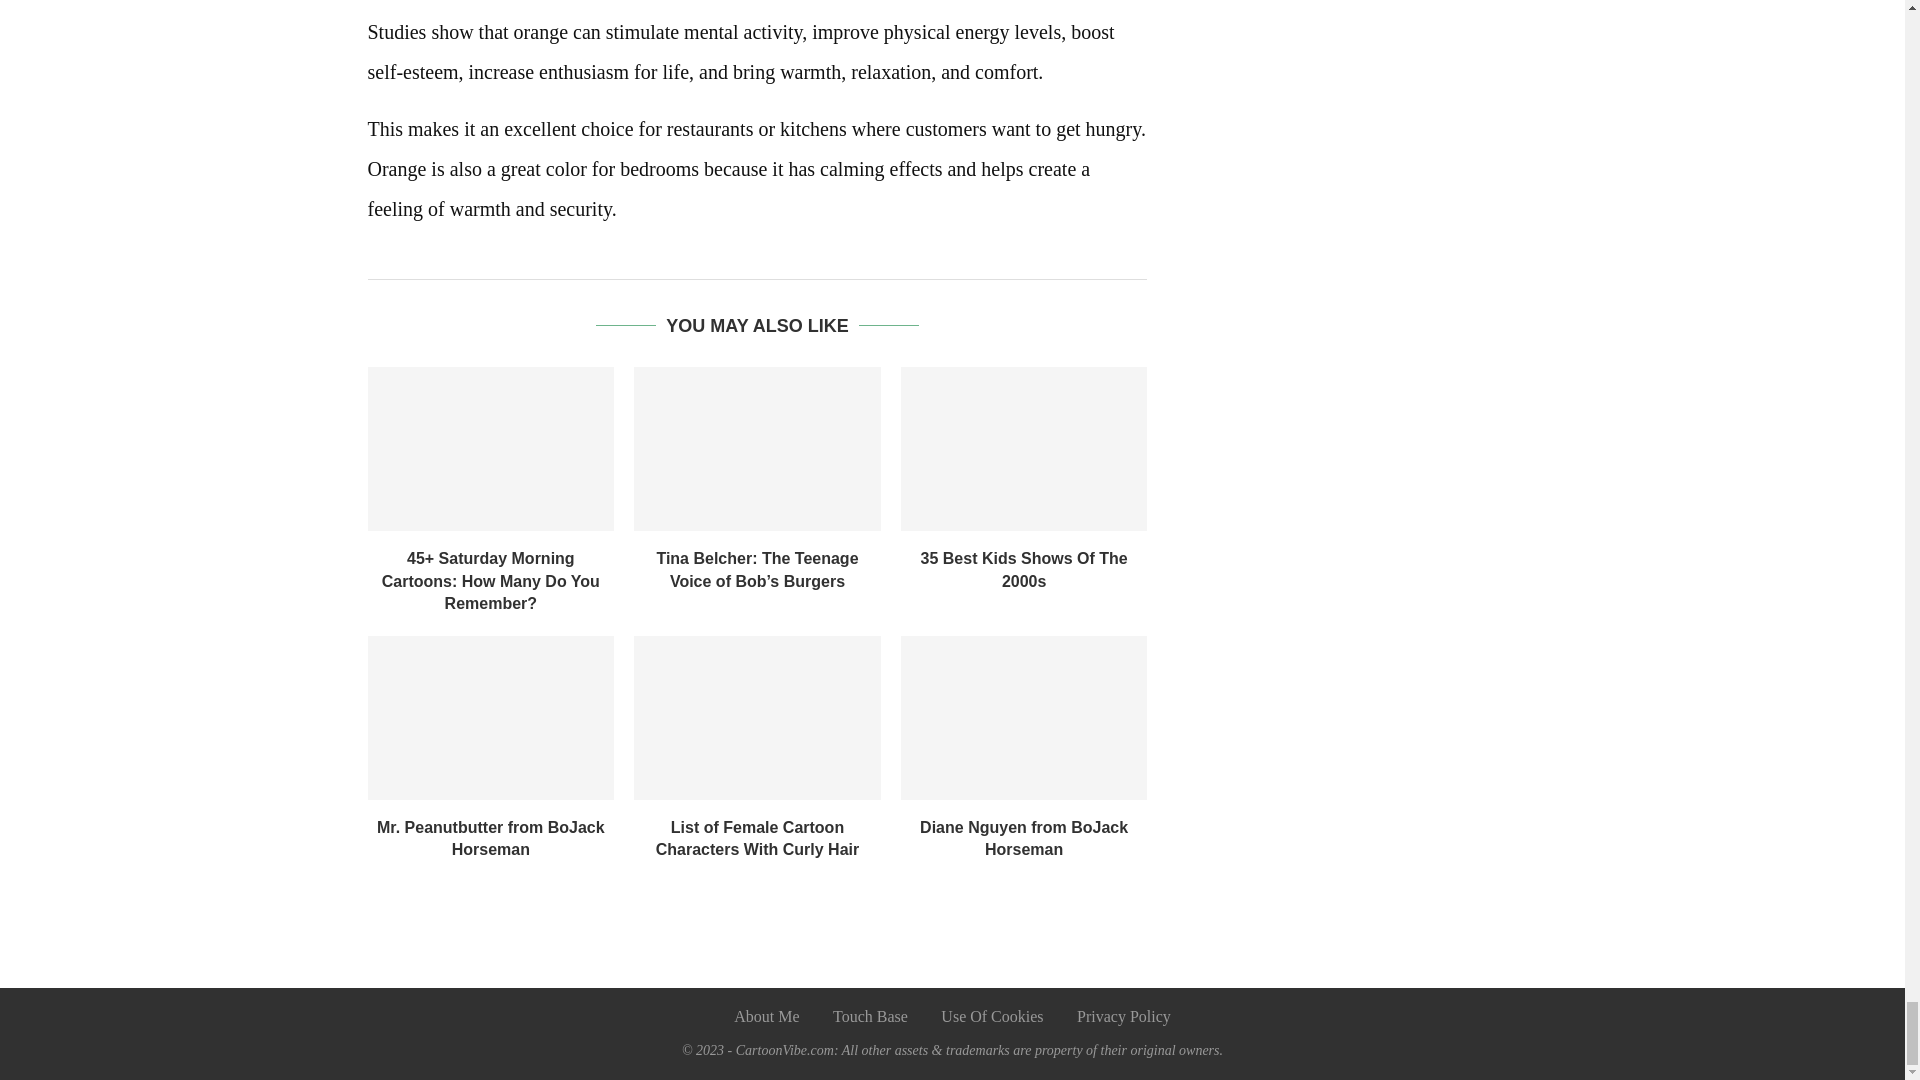 This screenshot has height=1080, width=1920. What do you see at coordinates (490, 838) in the screenshot?
I see `Mr. Peanutbutter from BoJack Horseman` at bounding box center [490, 838].